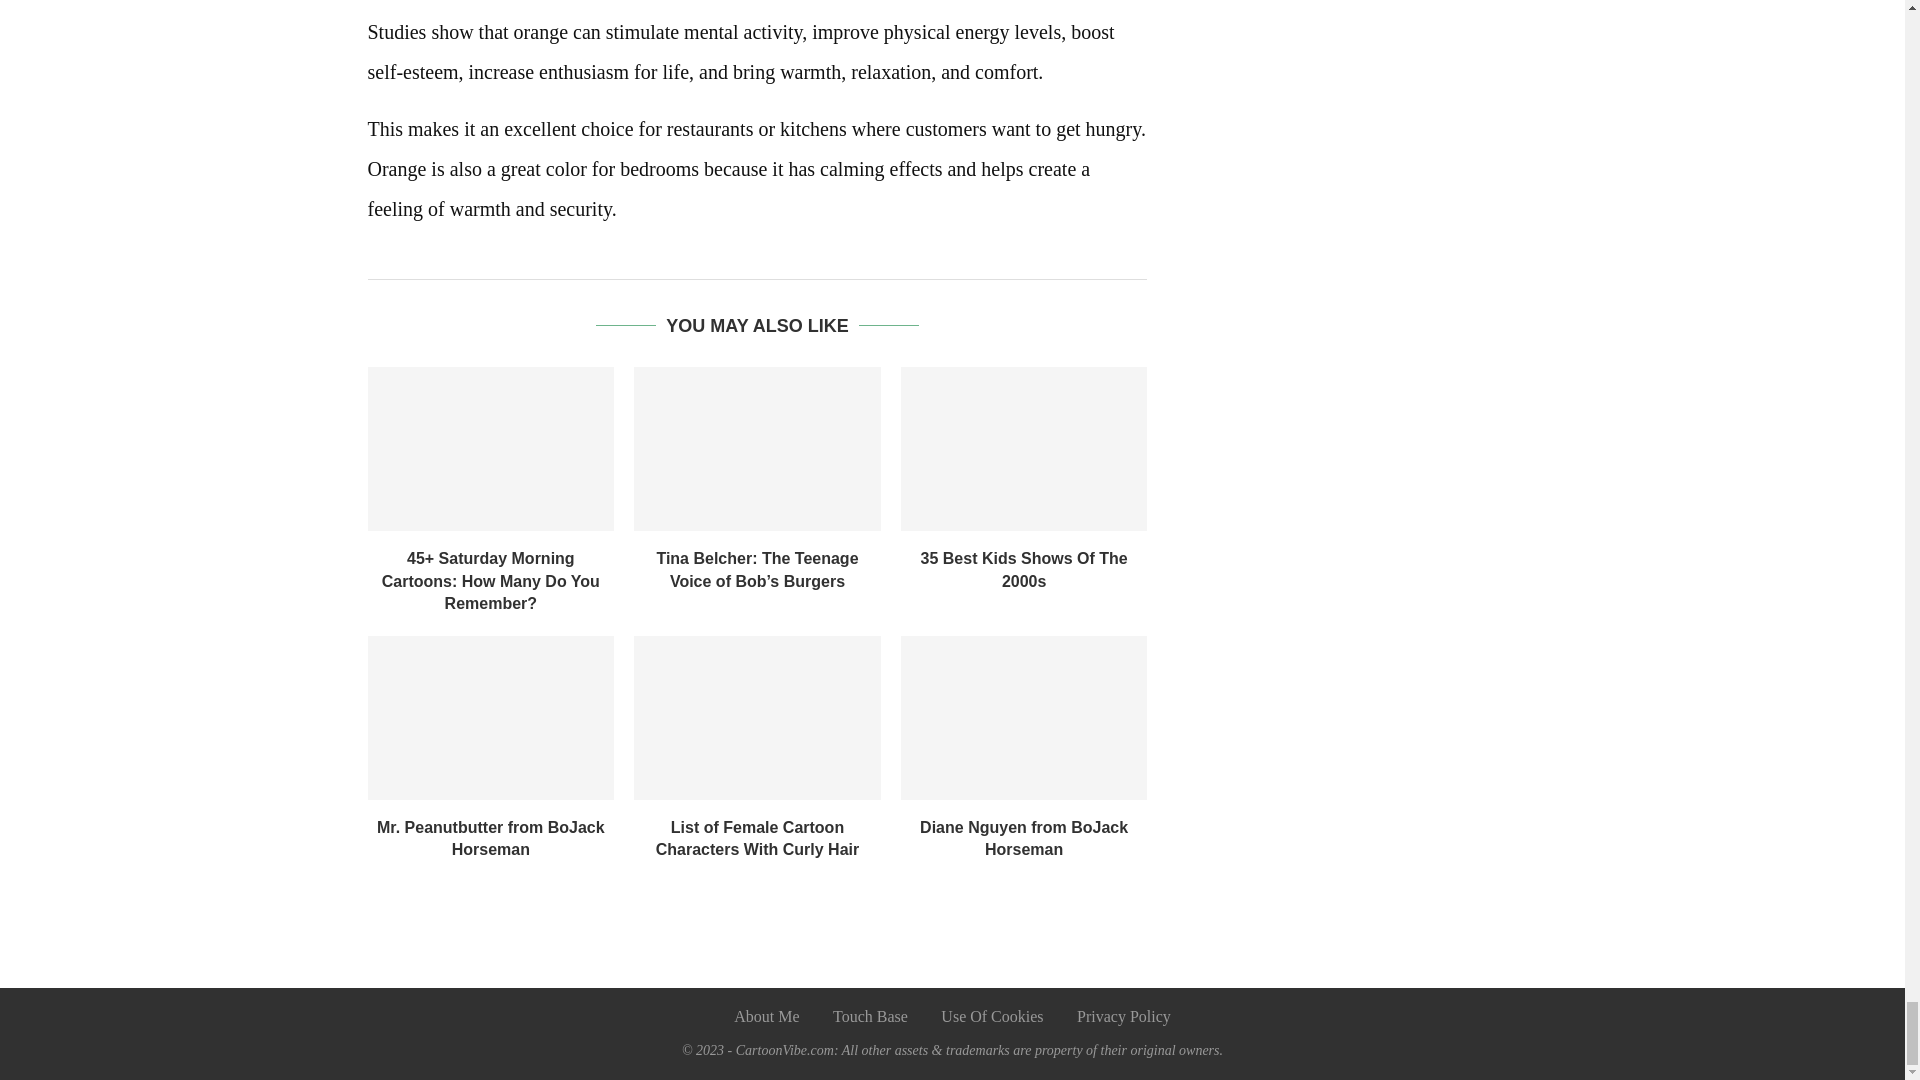 This screenshot has height=1080, width=1920. What do you see at coordinates (490, 838) in the screenshot?
I see `Mr. Peanutbutter from BoJack Horseman` at bounding box center [490, 838].